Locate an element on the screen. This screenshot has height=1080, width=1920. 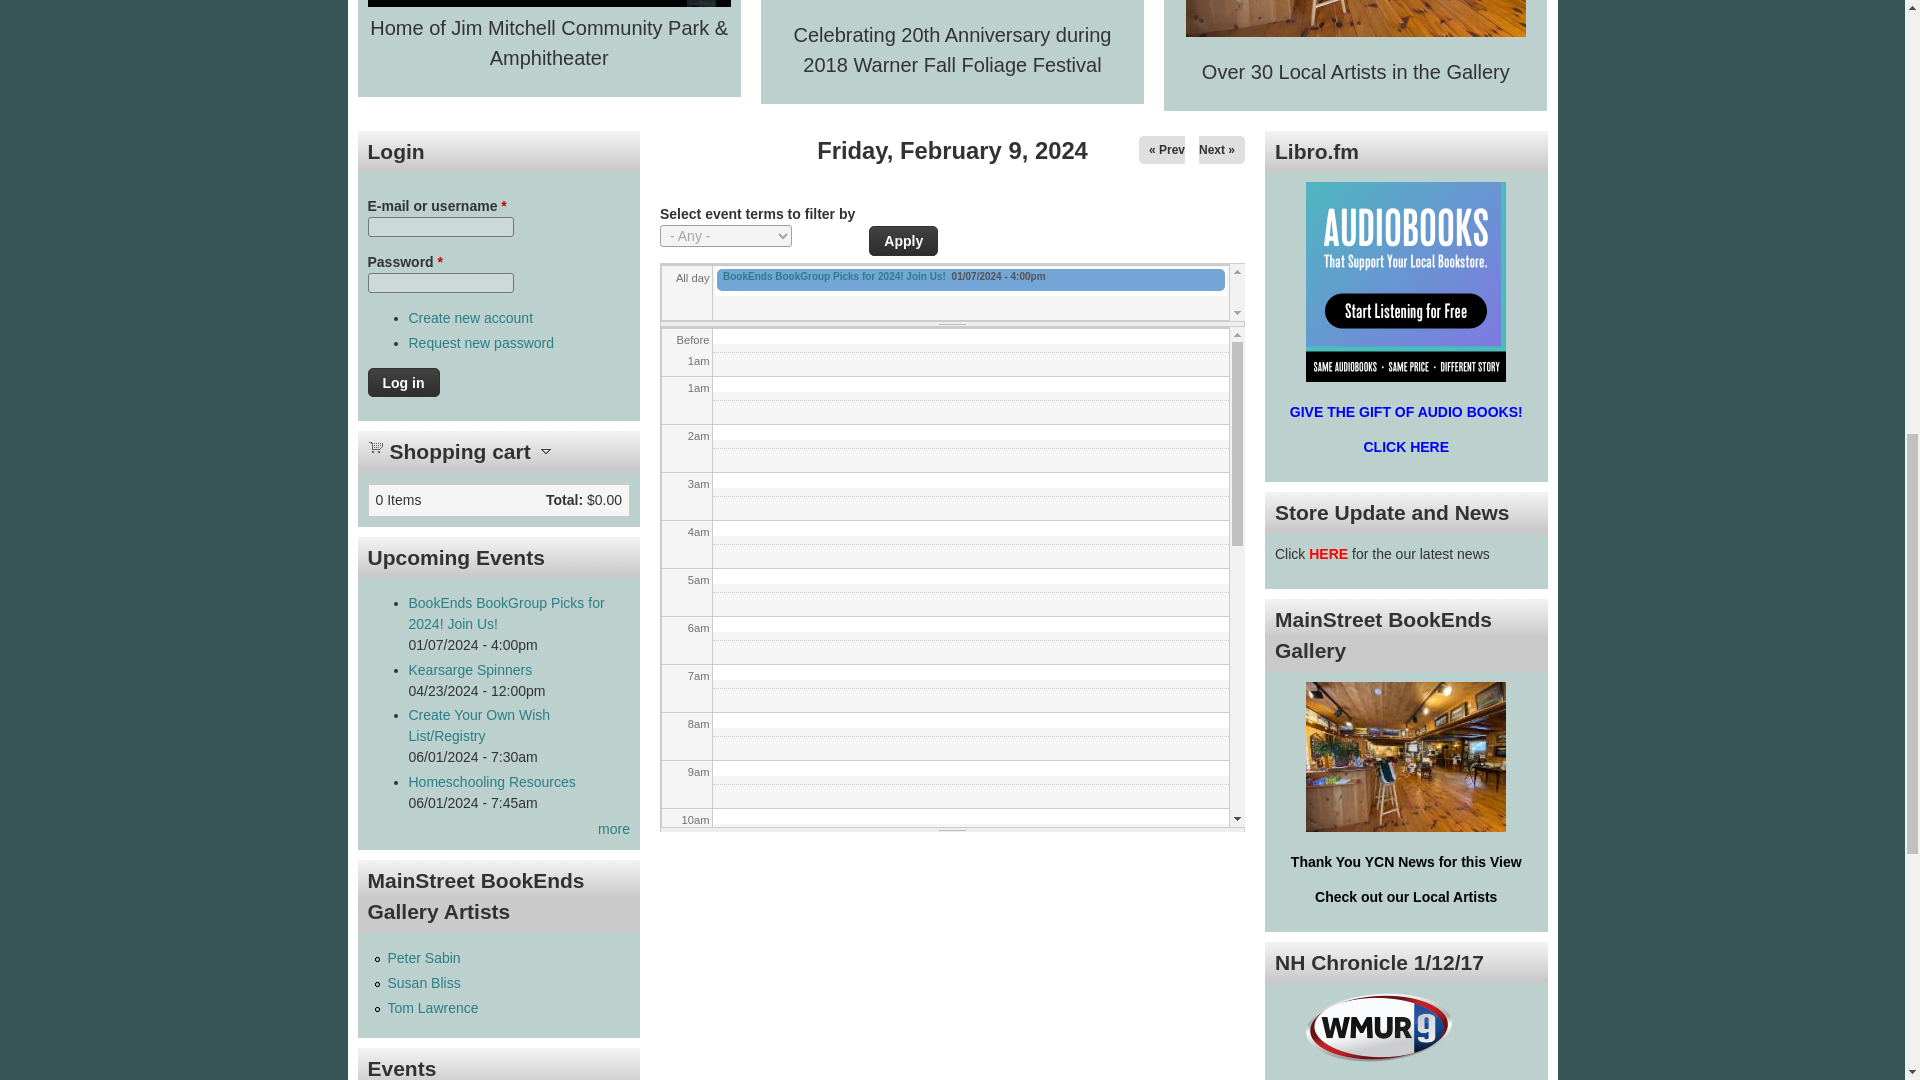
Apply is located at coordinates (904, 240).